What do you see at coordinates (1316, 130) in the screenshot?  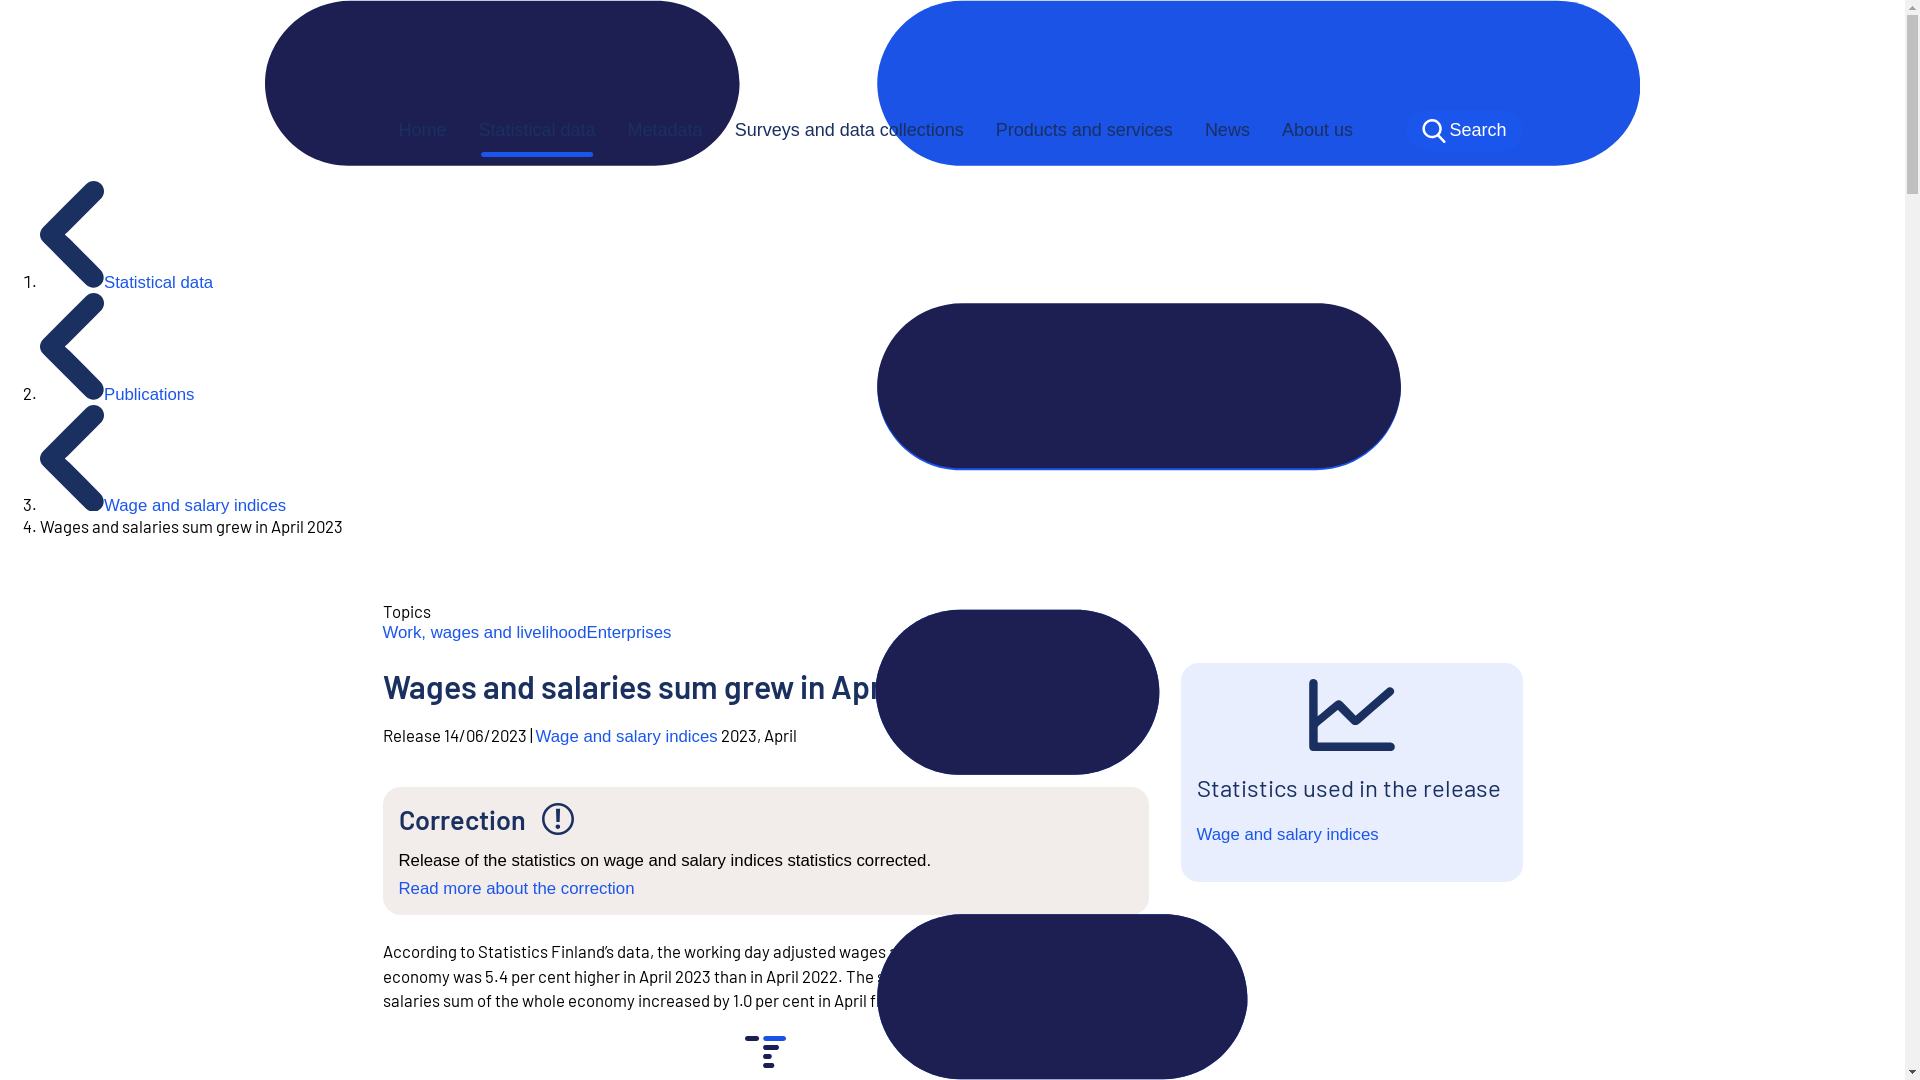 I see `About us` at bounding box center [1316, 130].